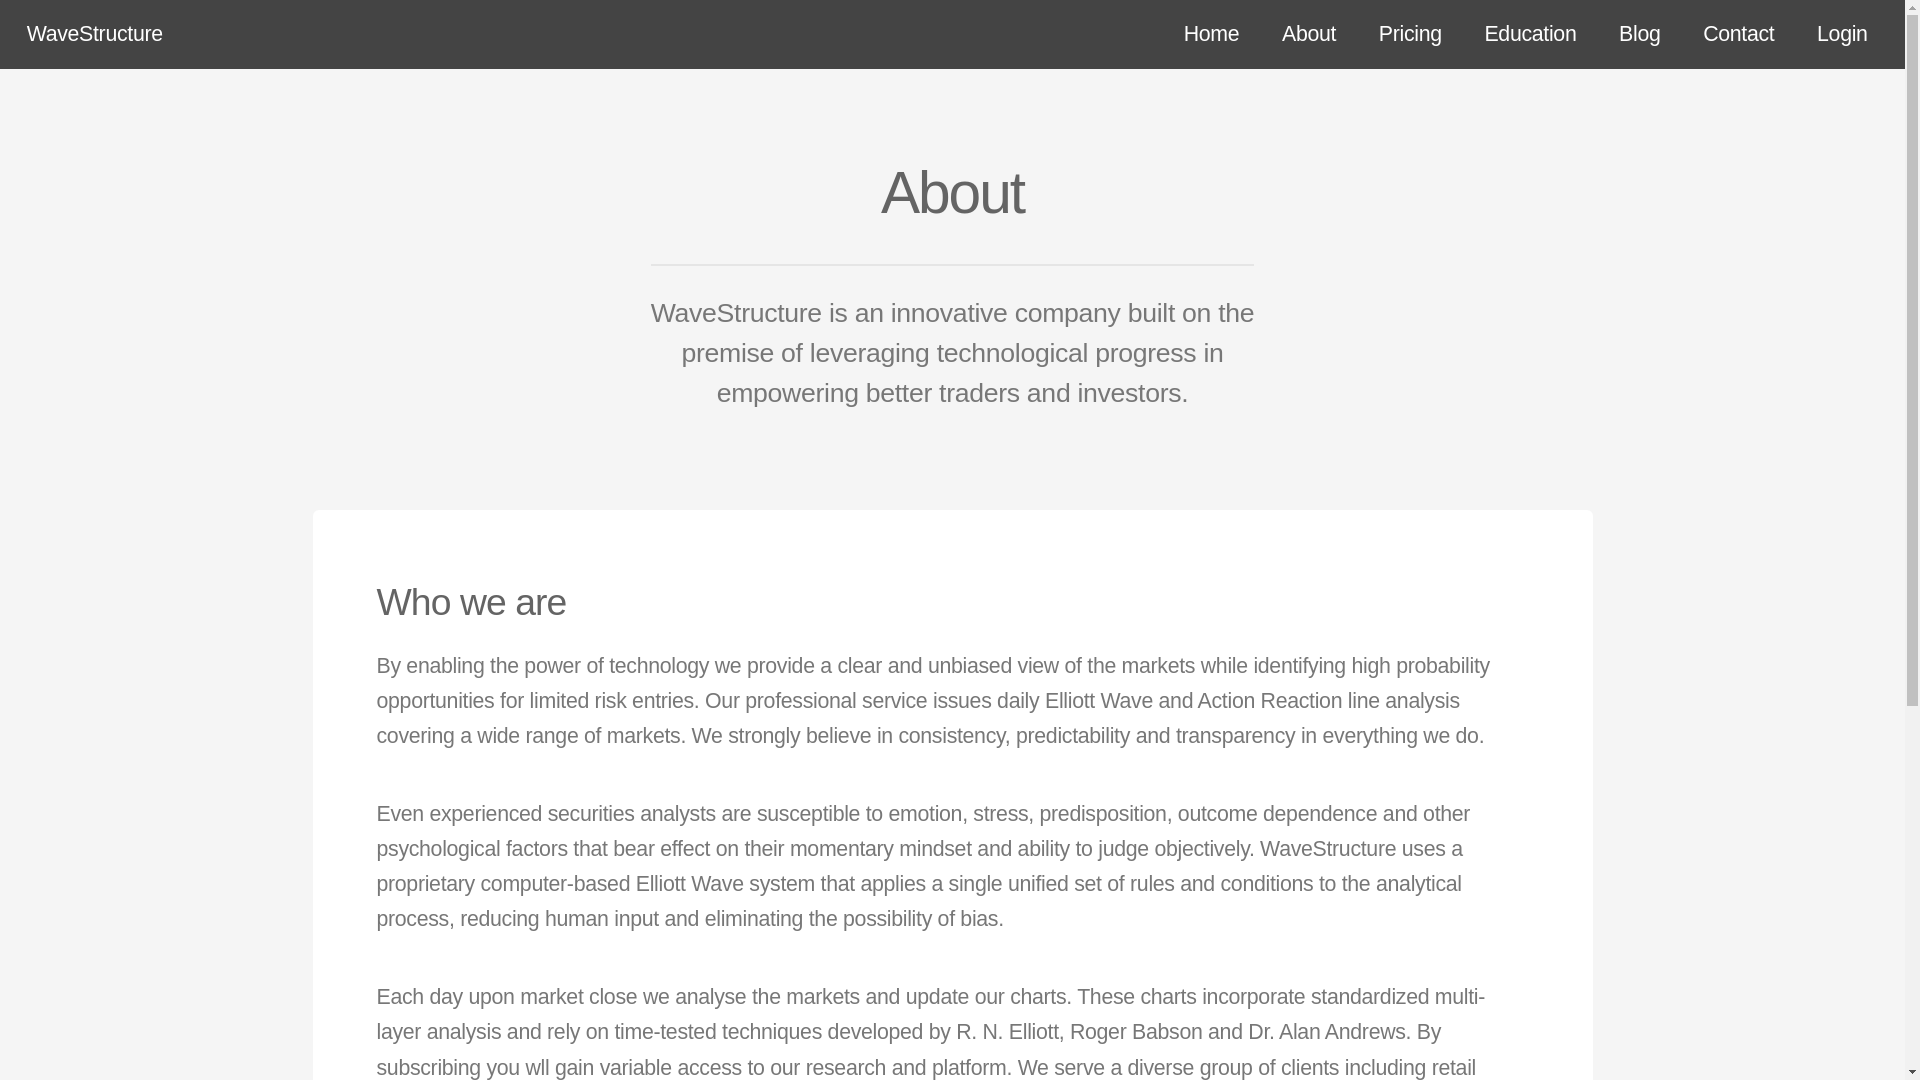 The width and height of the screenshot is (1920, 1080). What do you see at coordinates (94, 34) in the screenshot?
I see `WaveStructure` at bounding box center [94, 34].